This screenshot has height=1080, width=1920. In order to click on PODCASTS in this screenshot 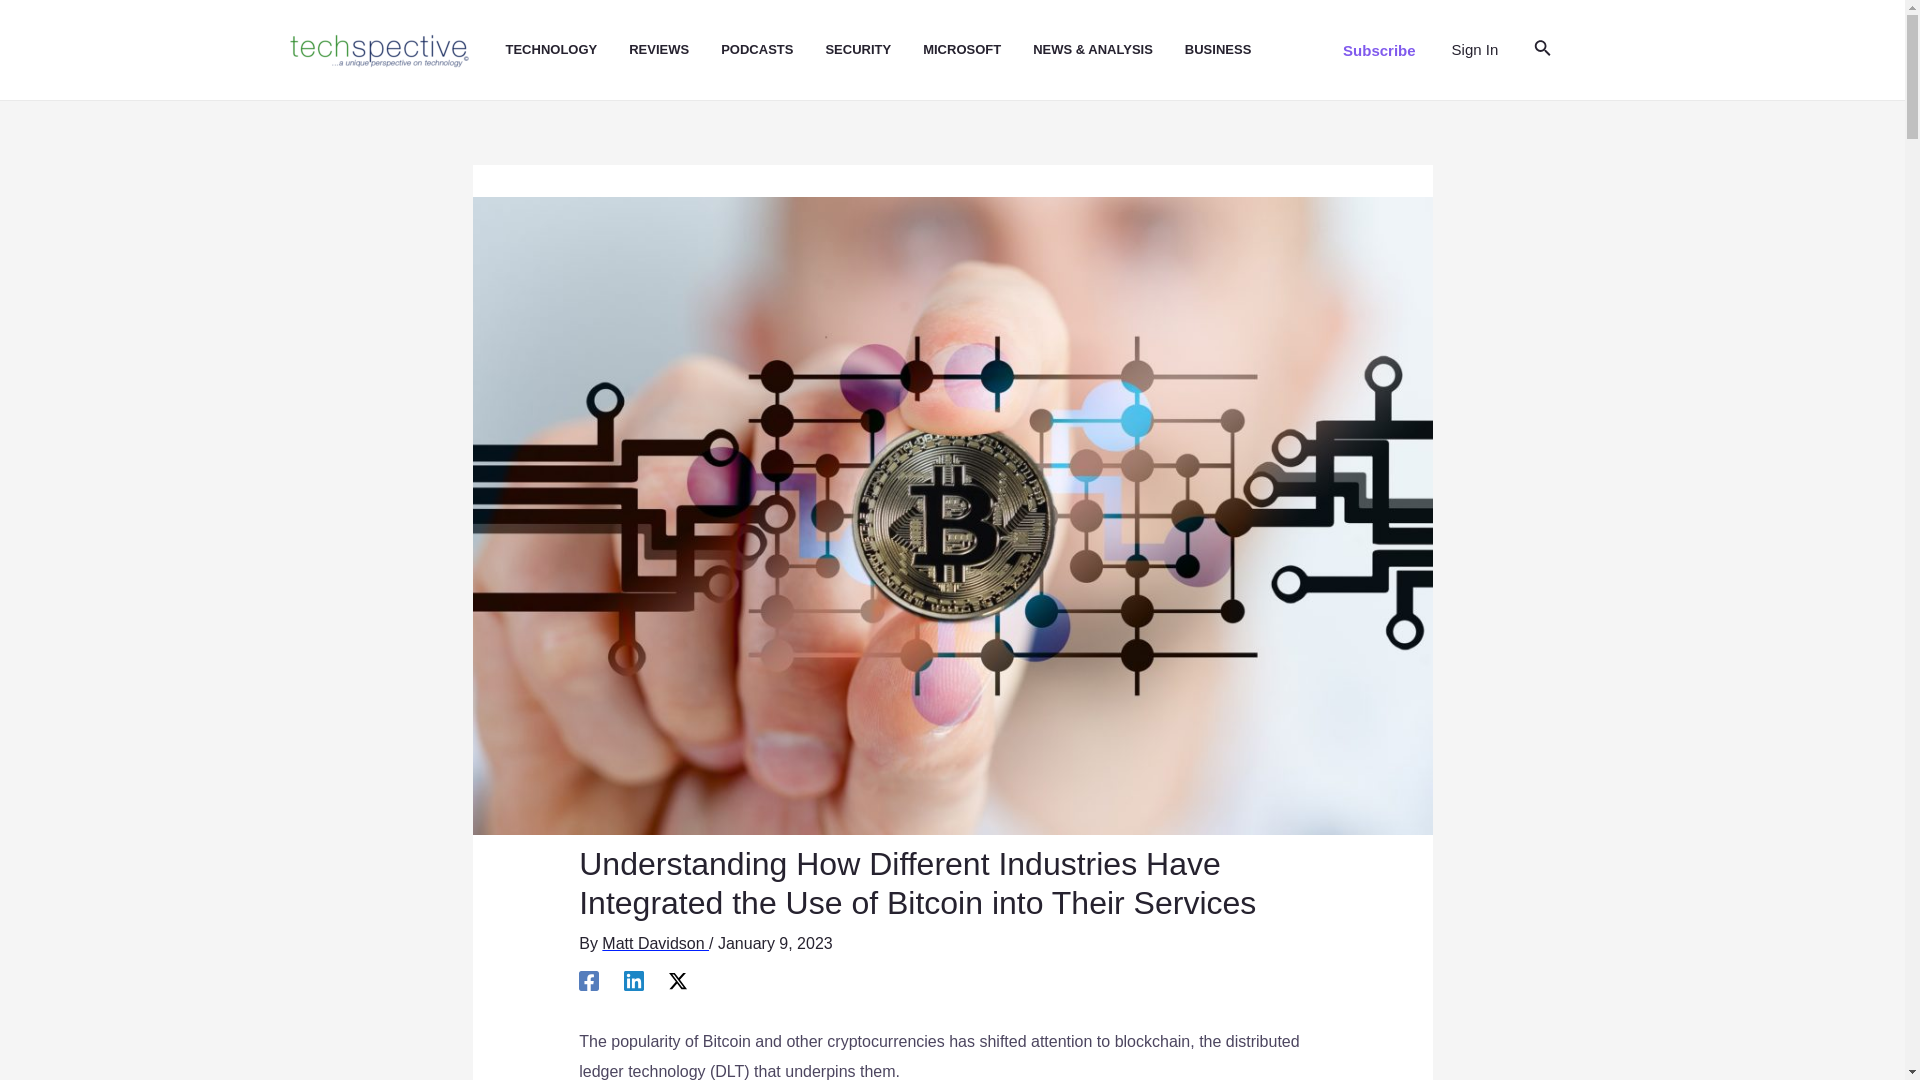, I will do `click(773, 50)`.